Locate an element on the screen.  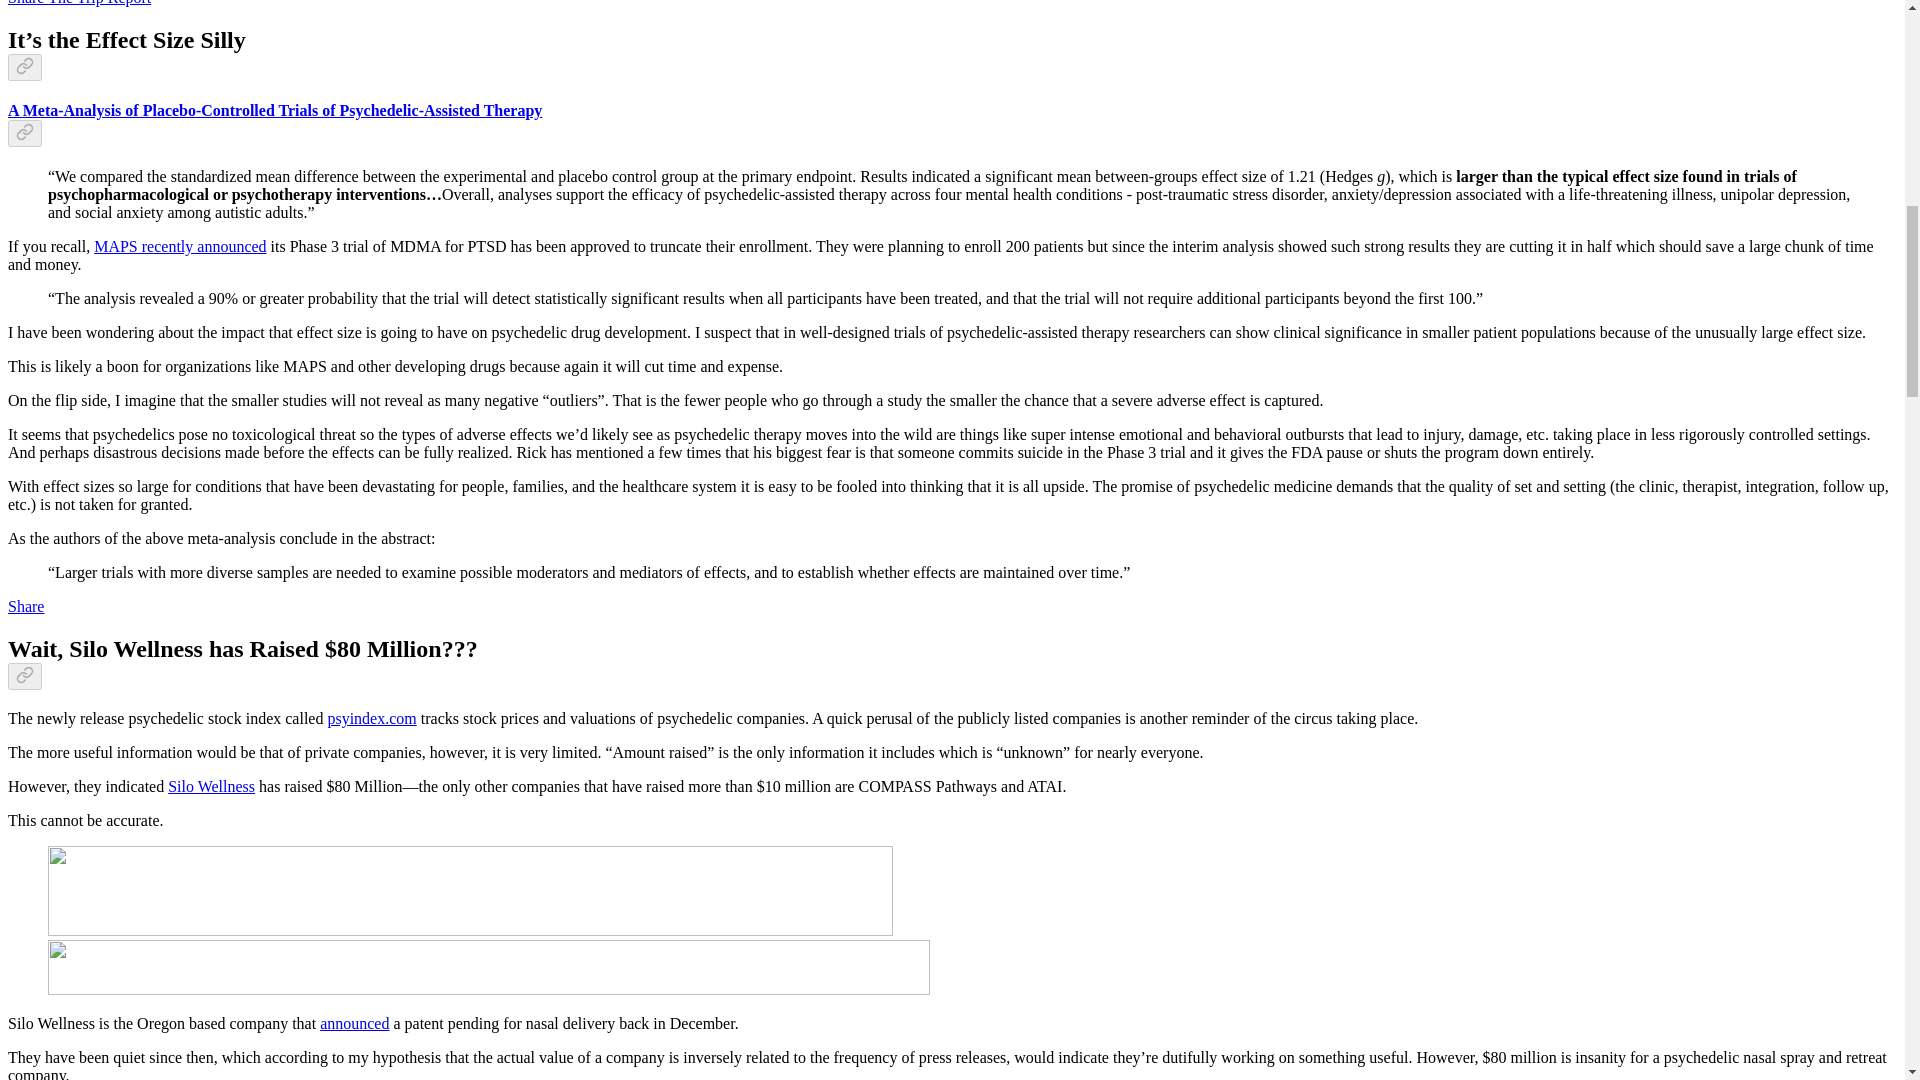
Silo Wellness is located at coordinates (212, 786).